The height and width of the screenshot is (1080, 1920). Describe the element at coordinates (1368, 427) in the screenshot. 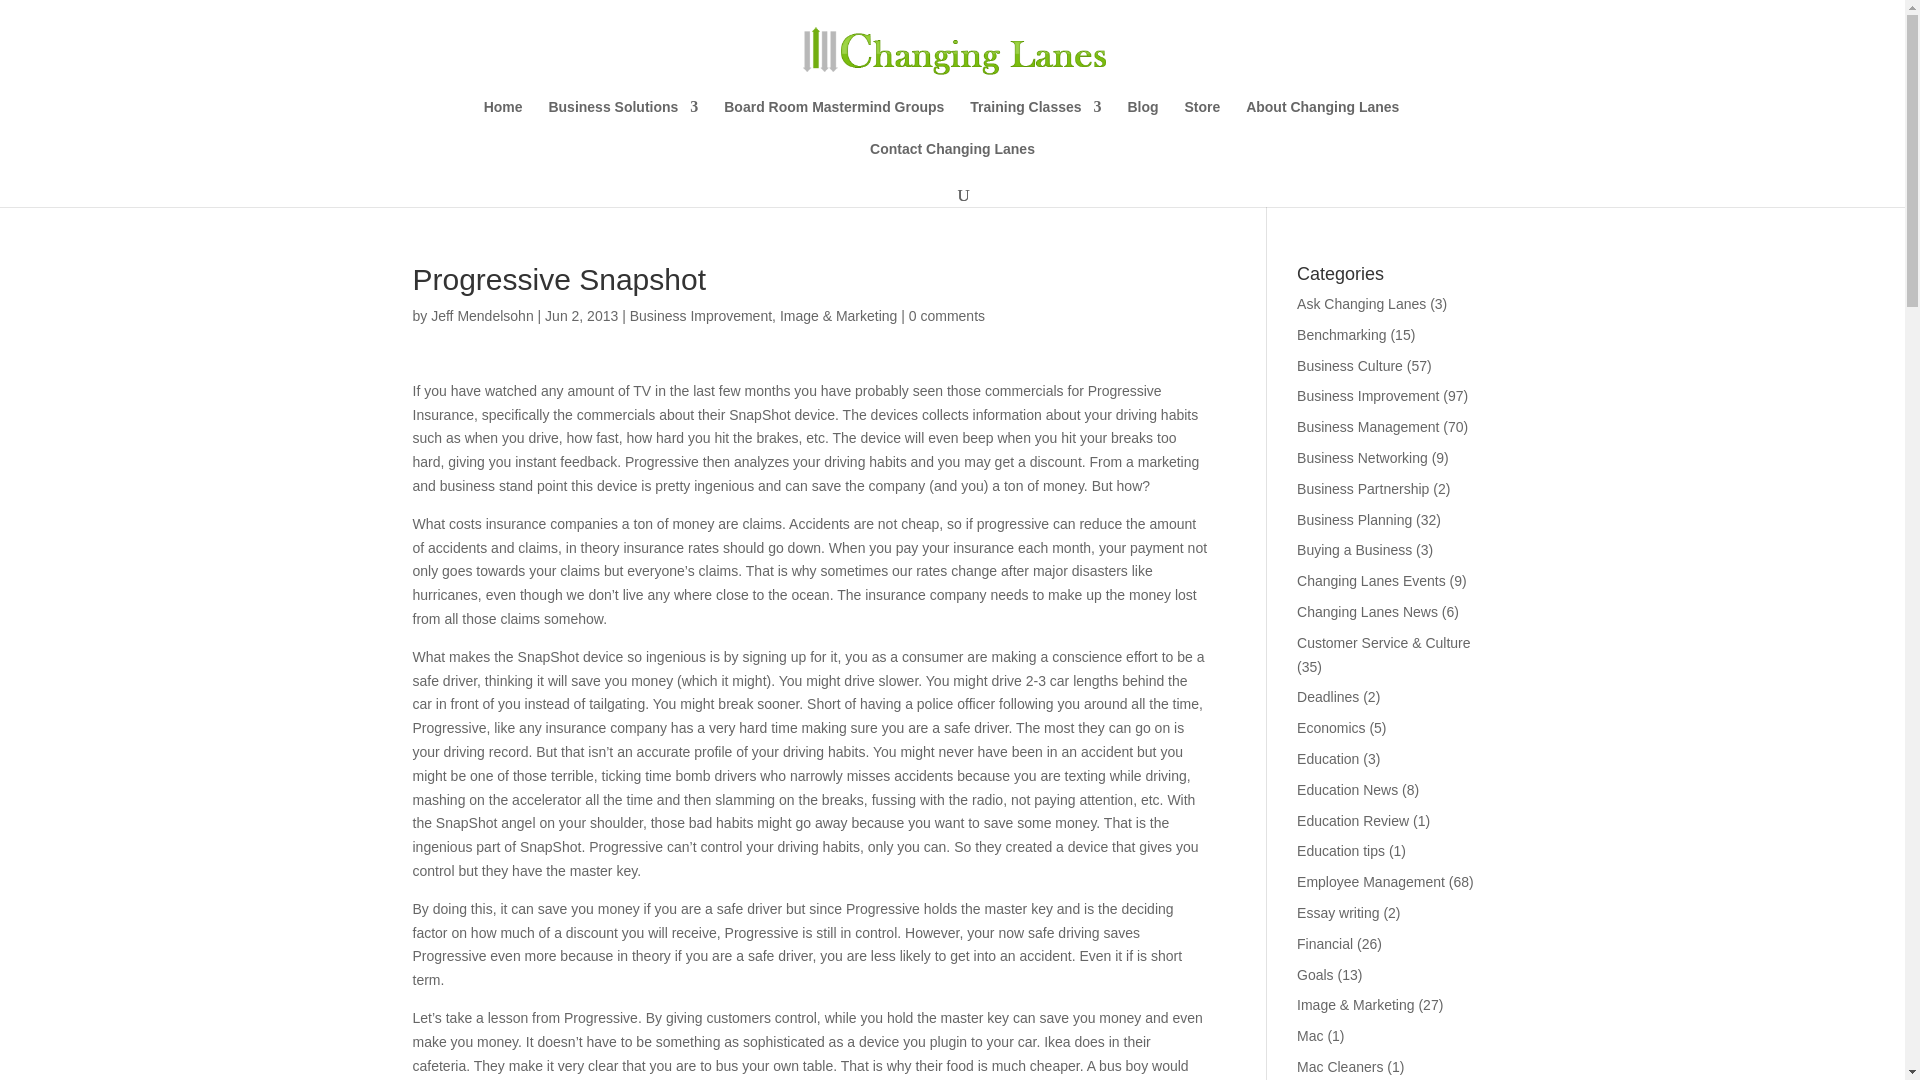

I see `Business Management` at that location.